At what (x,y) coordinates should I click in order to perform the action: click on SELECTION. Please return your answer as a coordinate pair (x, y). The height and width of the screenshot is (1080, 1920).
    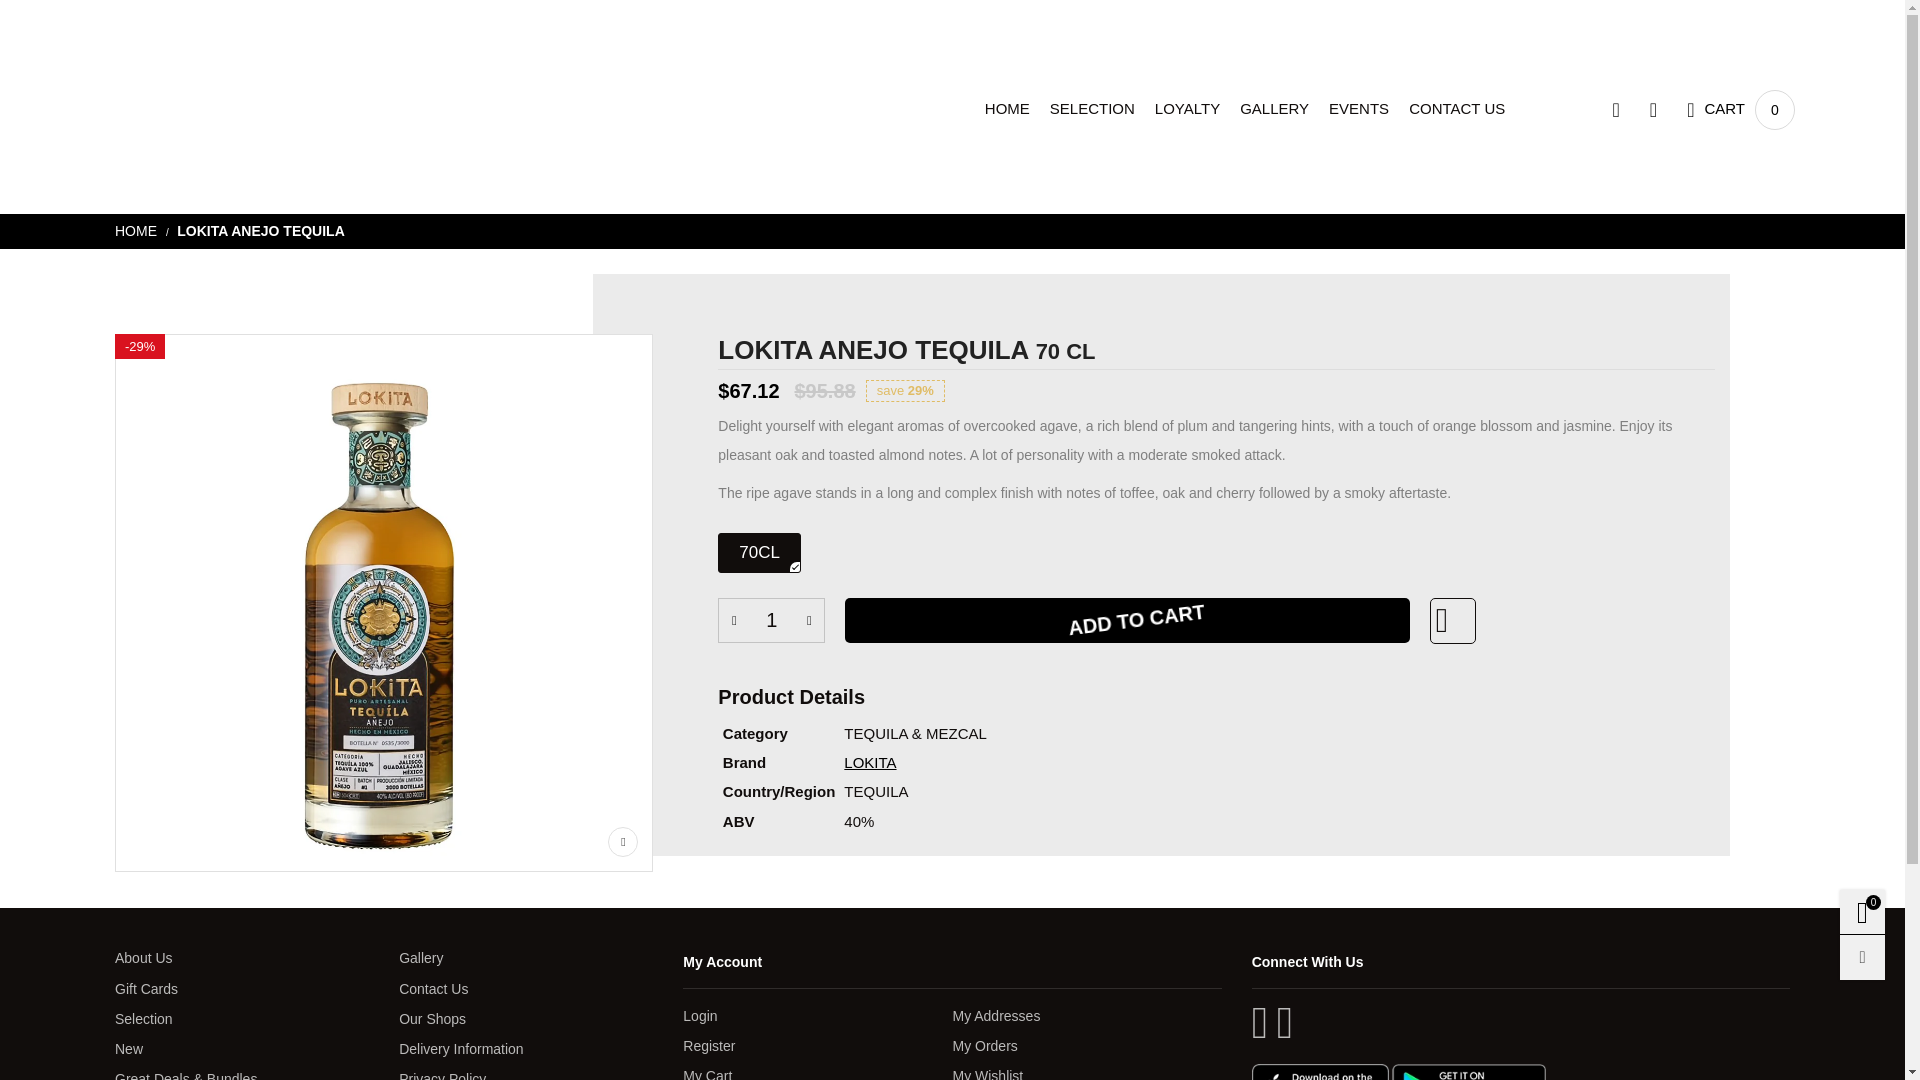
    Looking at the image, I should click on (1740, 109).